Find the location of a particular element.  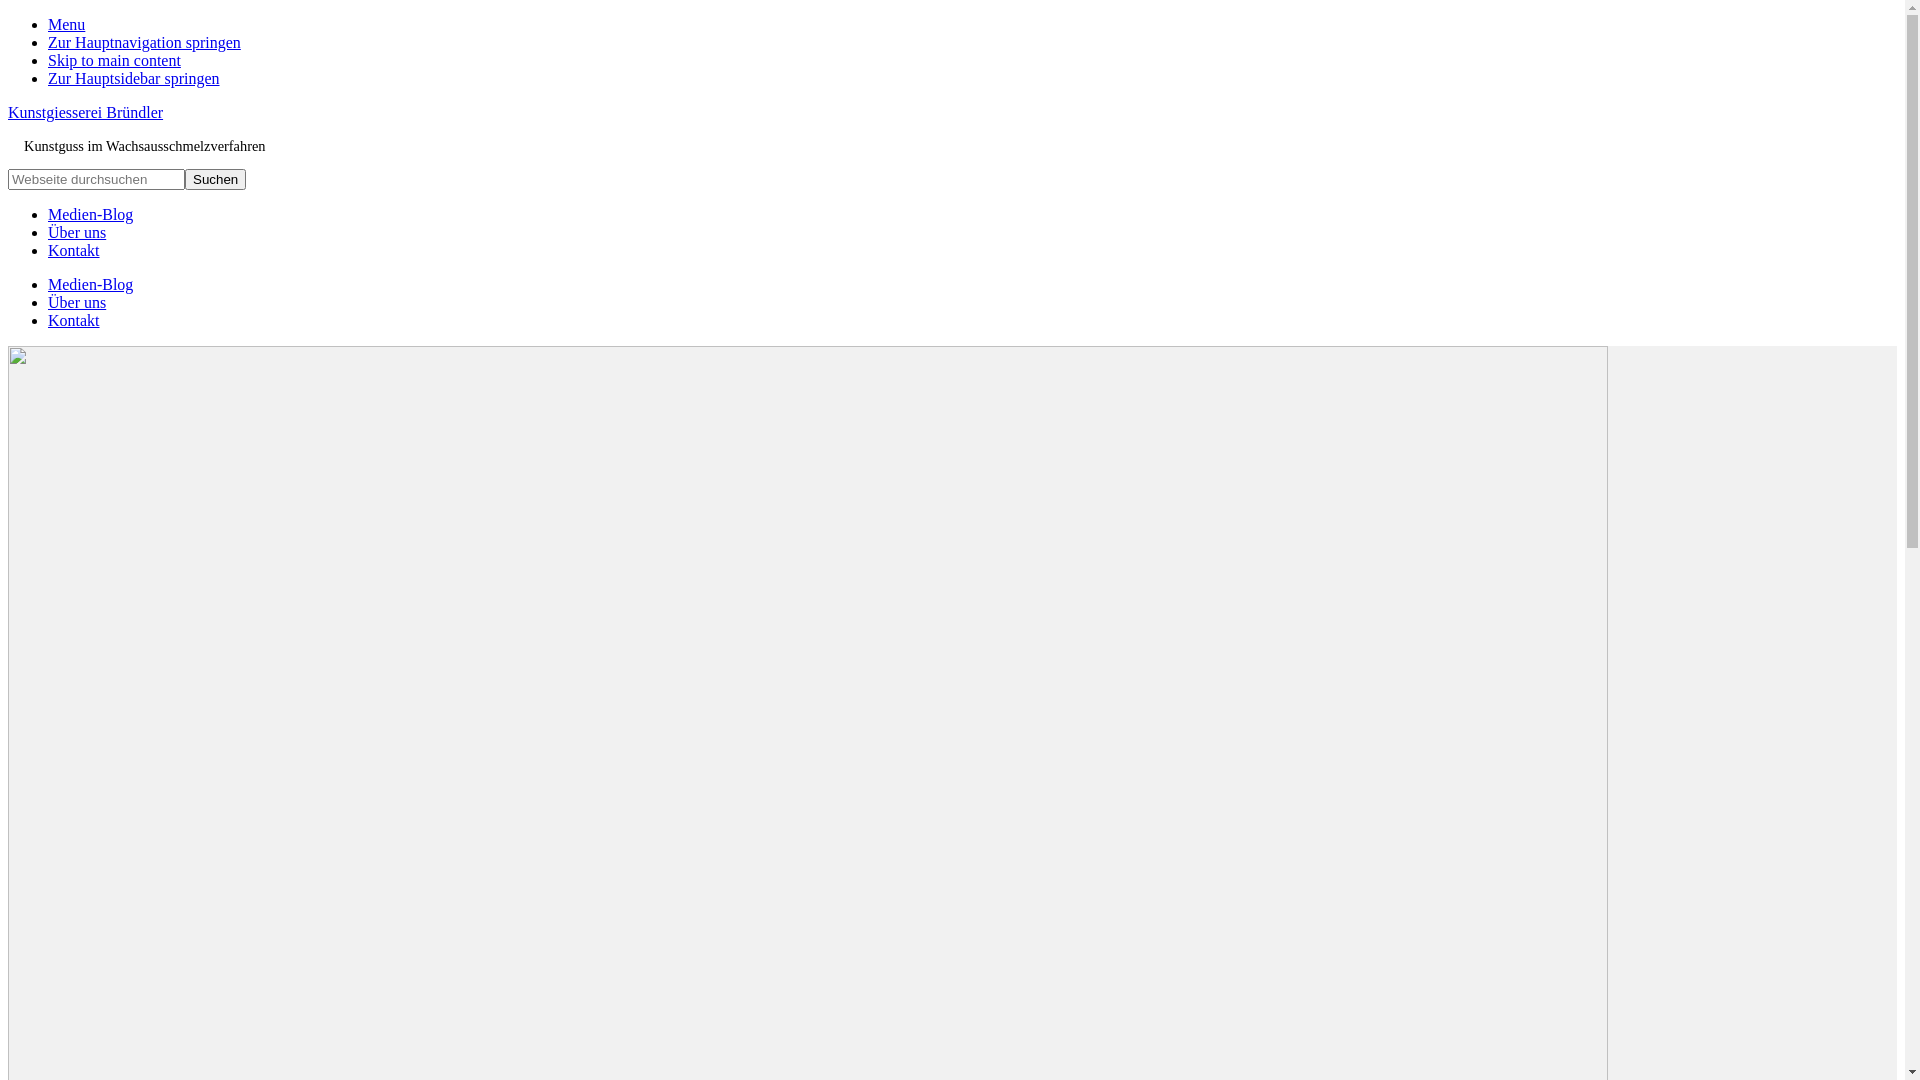

Suchen is located at coordinates (215, 180).